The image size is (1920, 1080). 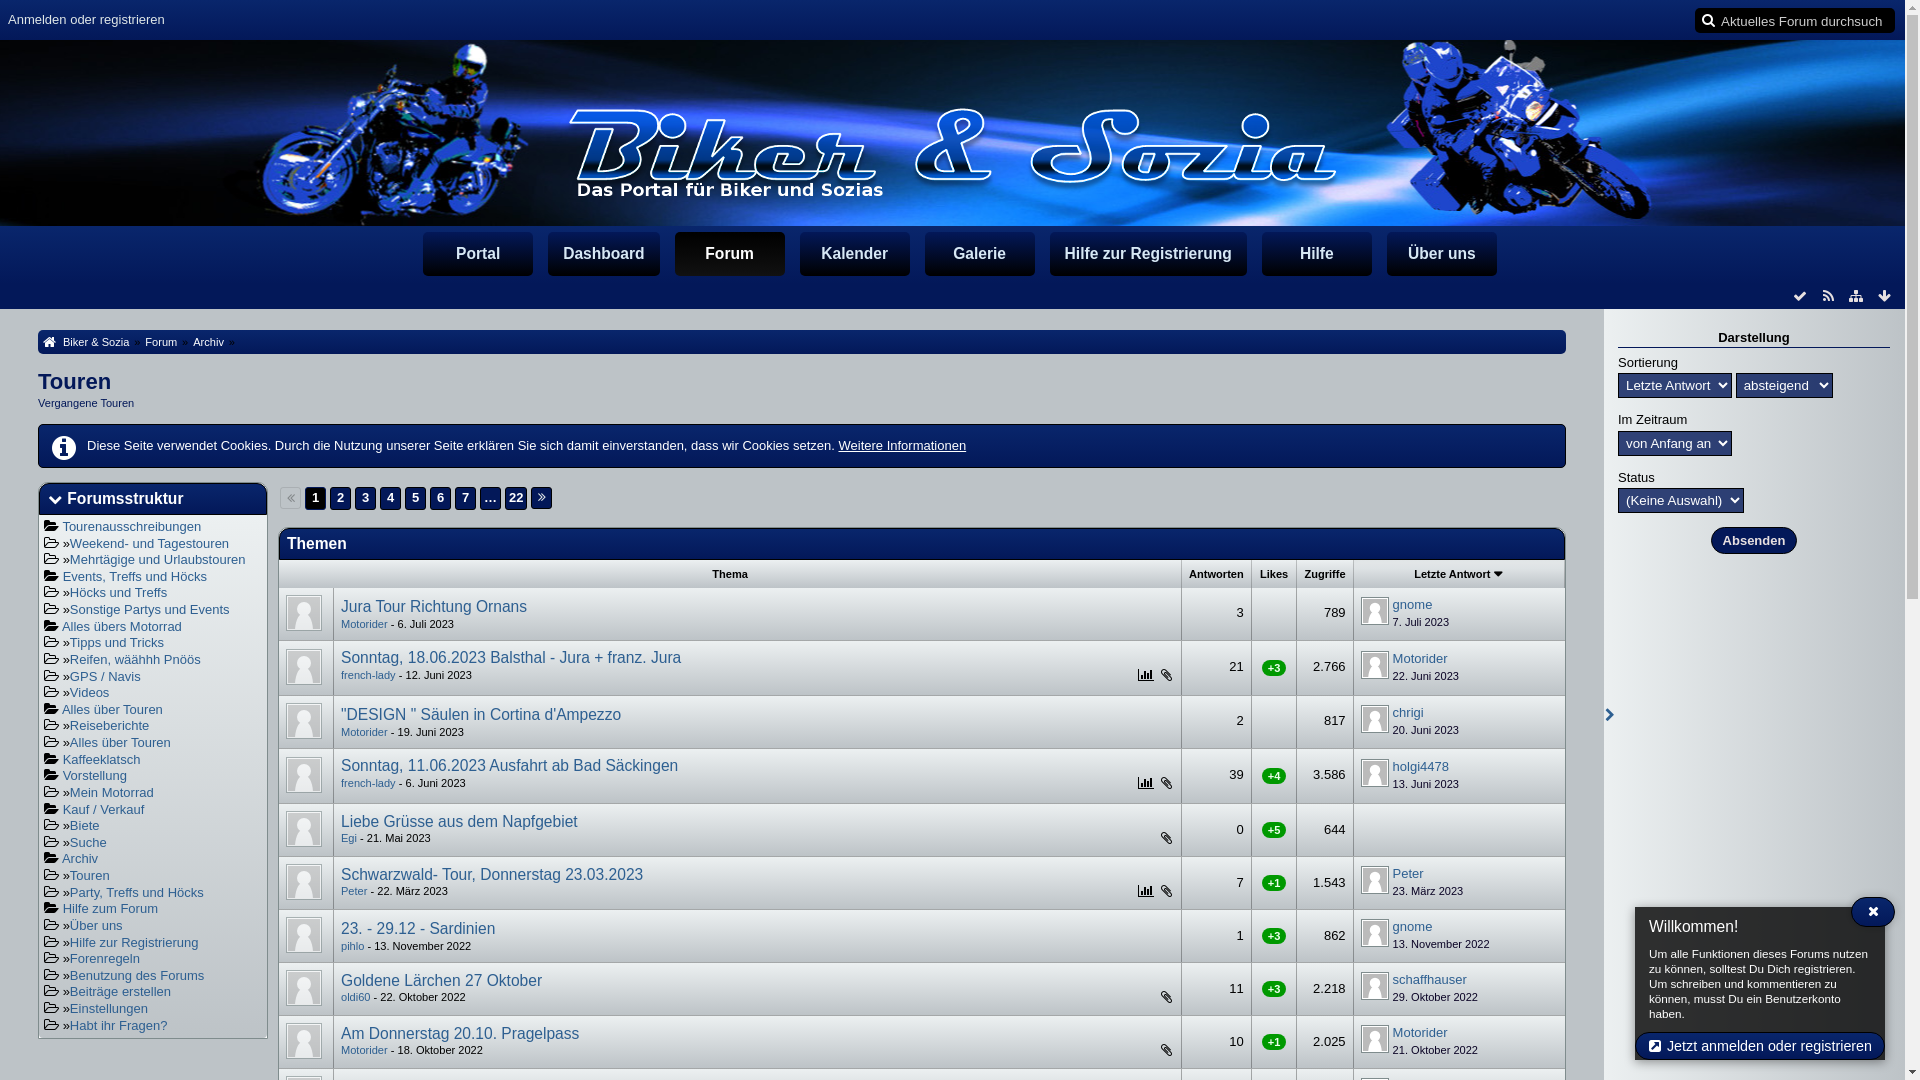 What do you see at coordinates (855, 254) in the screenshot?
I see `Kalender` at bounding box center [855, 254].